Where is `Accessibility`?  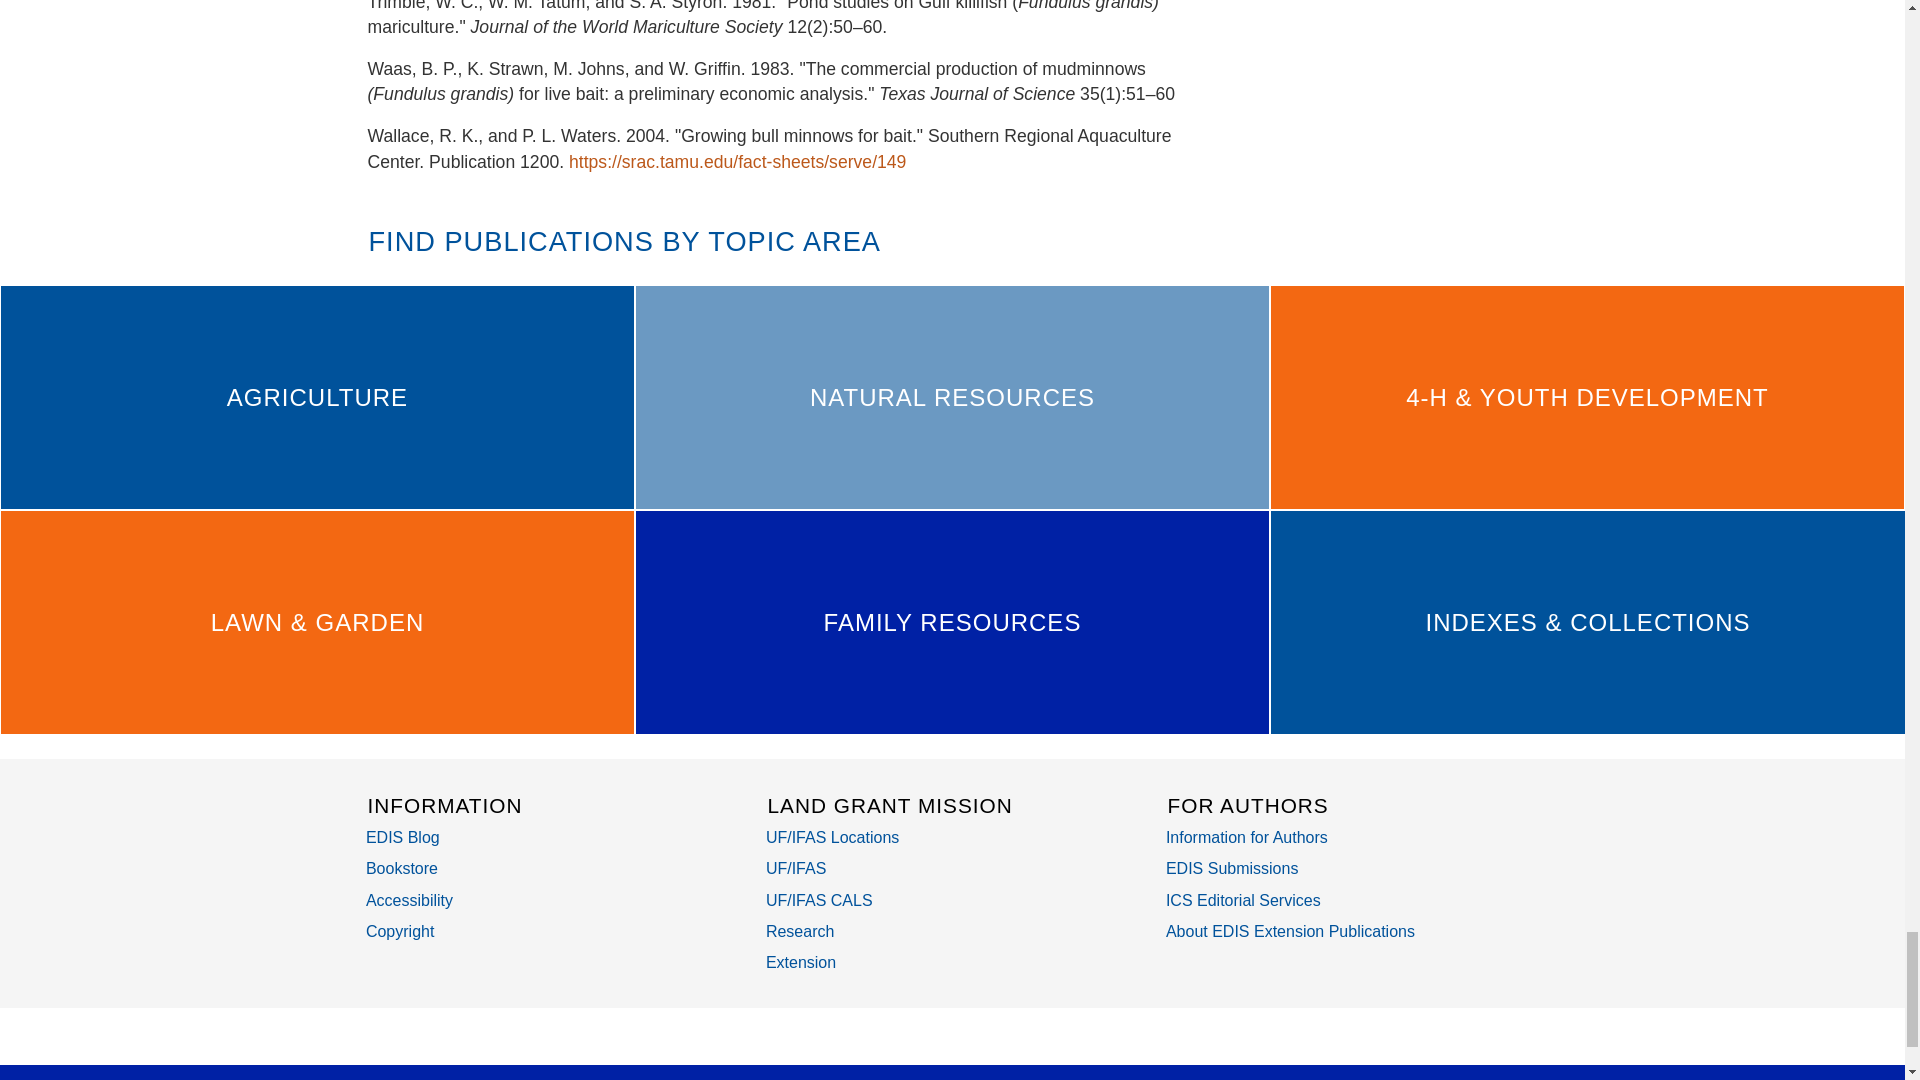
Accessibility is located at coordinates (410, 900).